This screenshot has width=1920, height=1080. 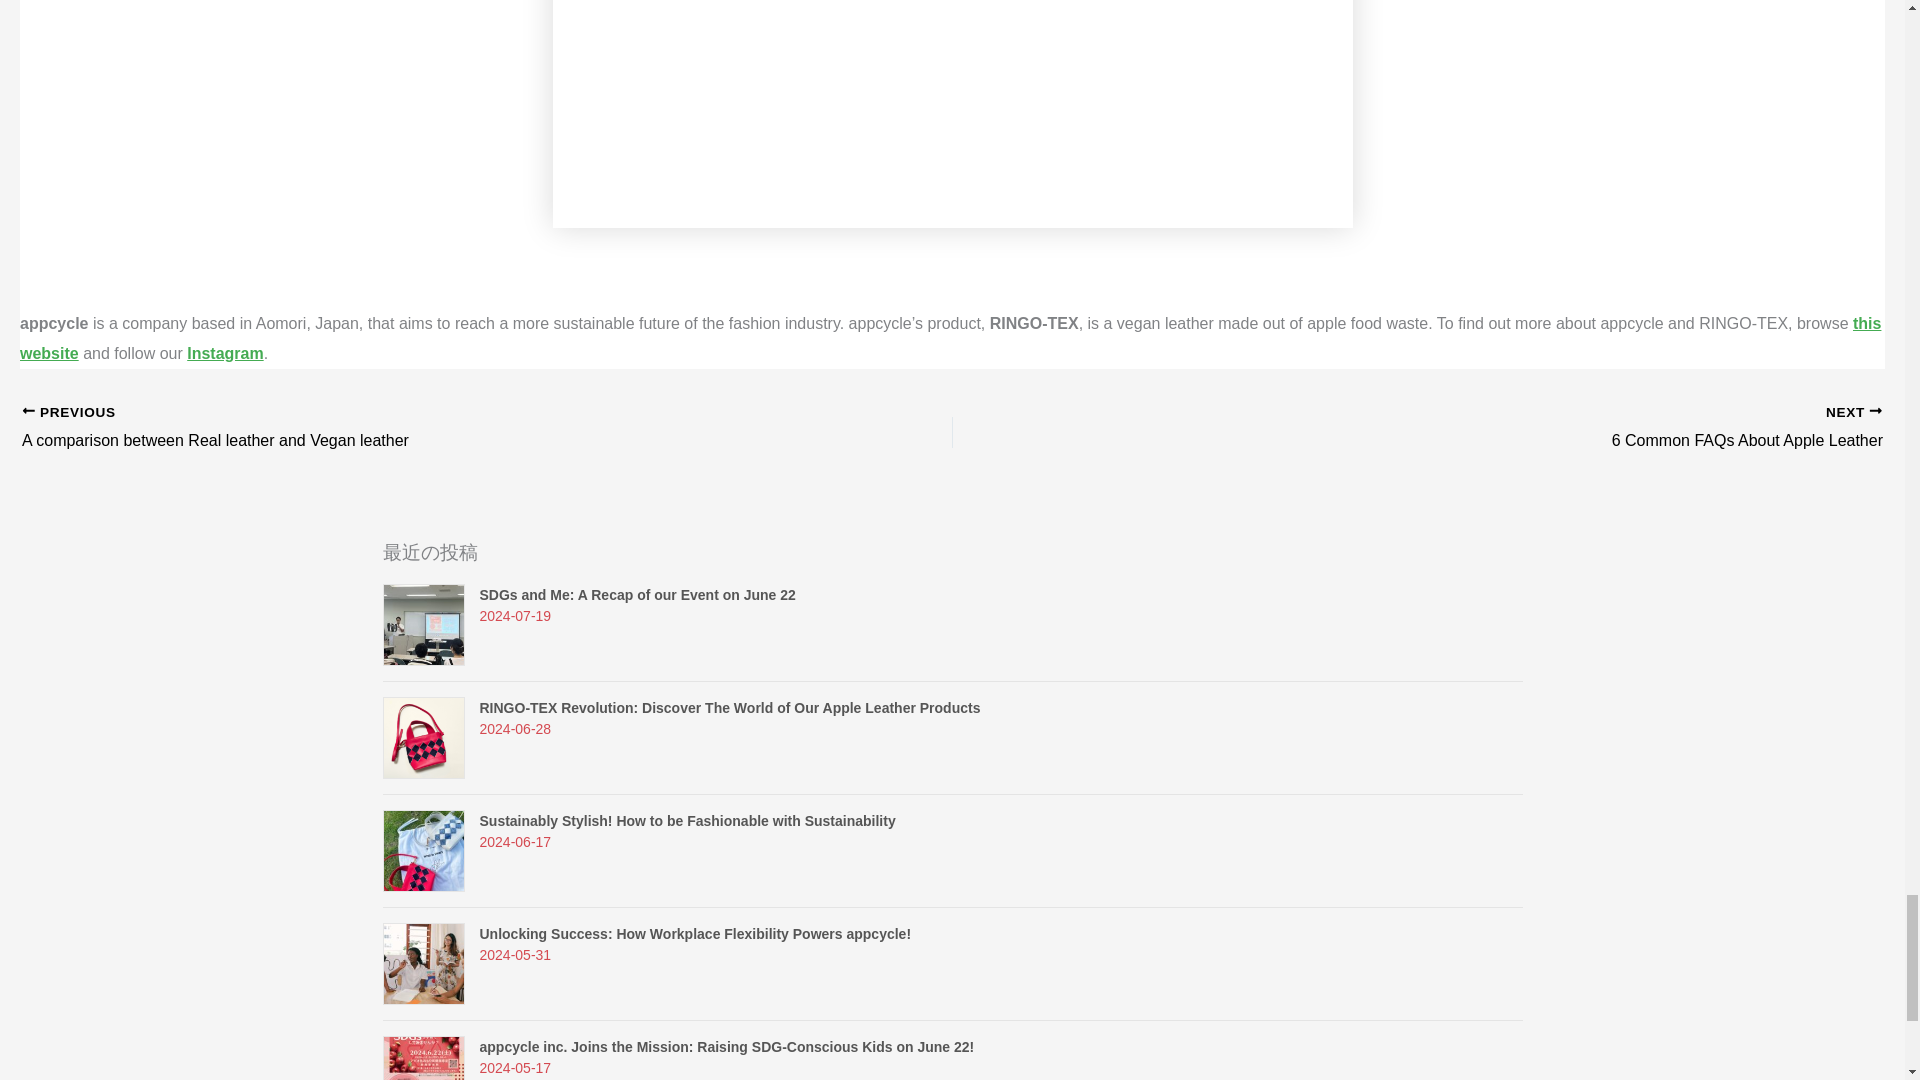 I want to click on Instagram, so click(x=1510, y=428).